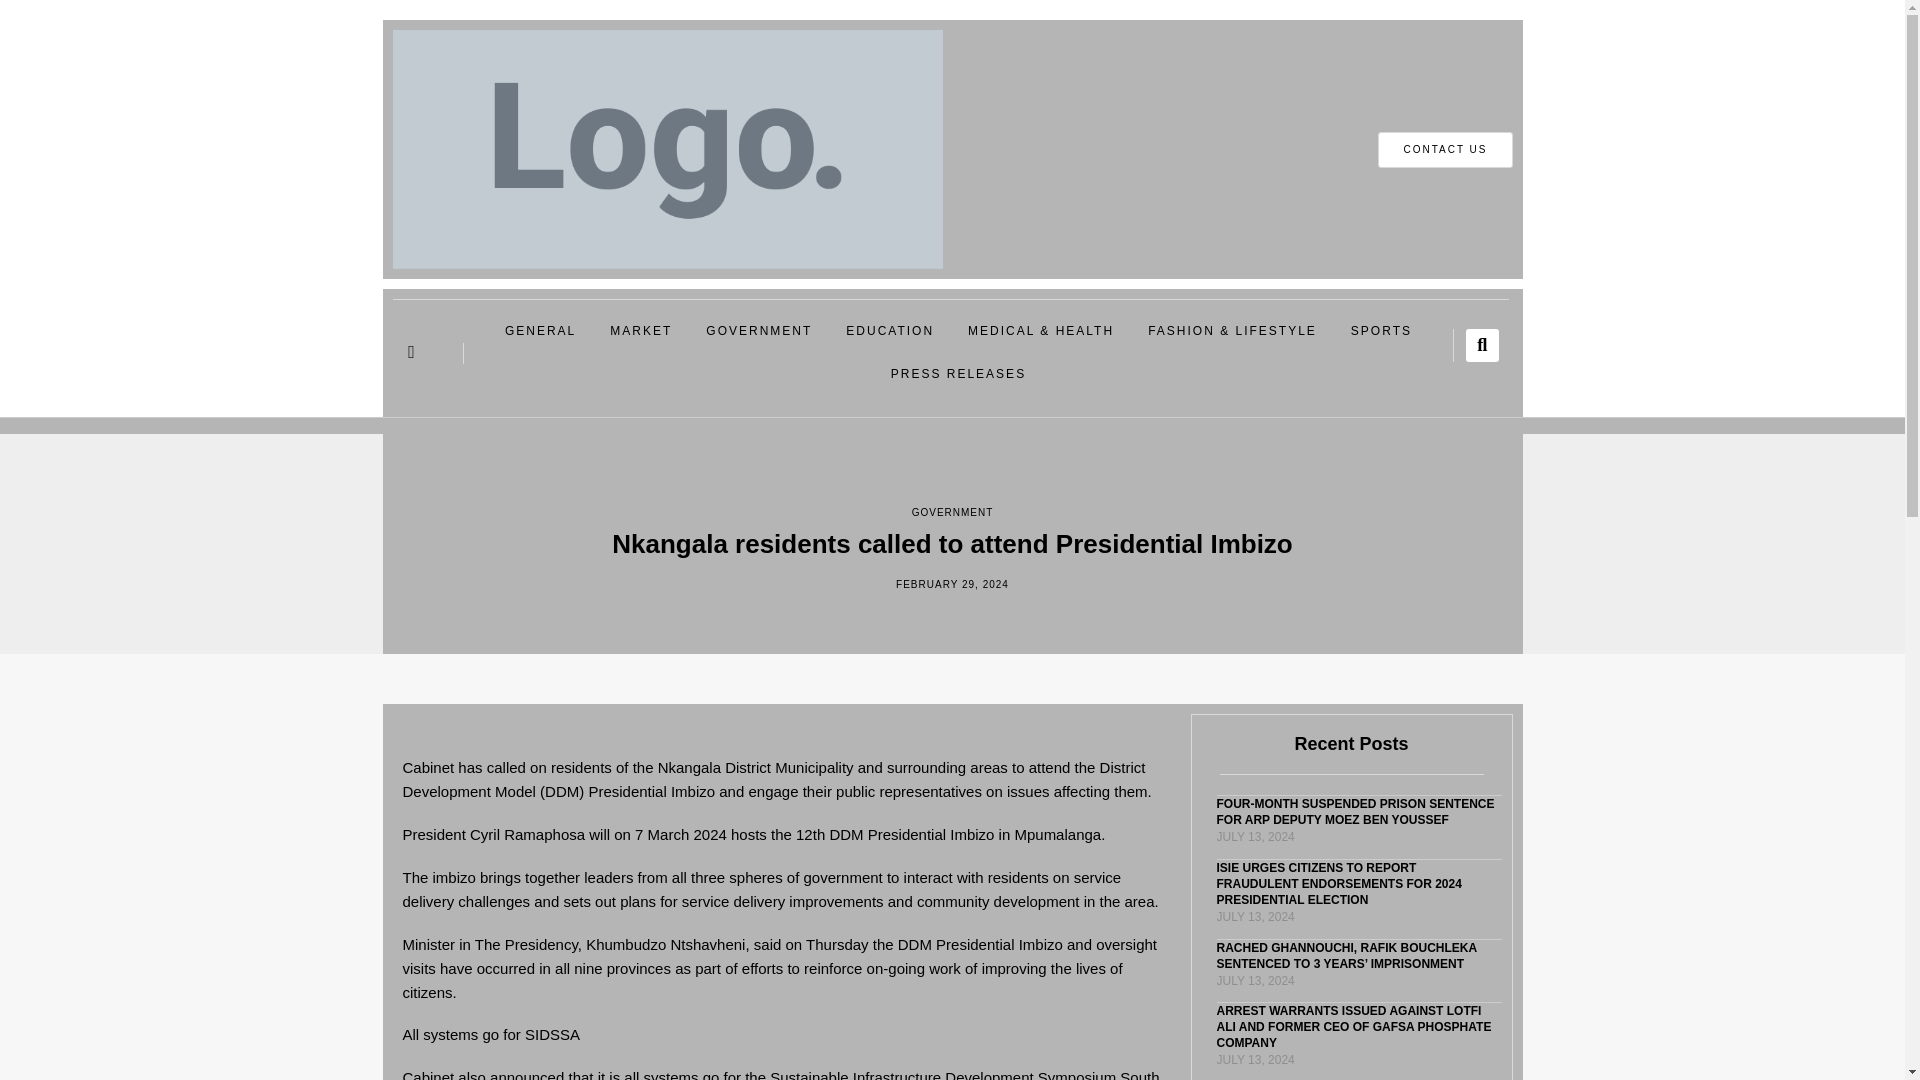 Image resolution: width=1920 pixels, height=1080 pixels. What do you see at coordinates (1445, 150) in the screenshot?
I see `CONTACT US` at bounding box center [1445, 150].